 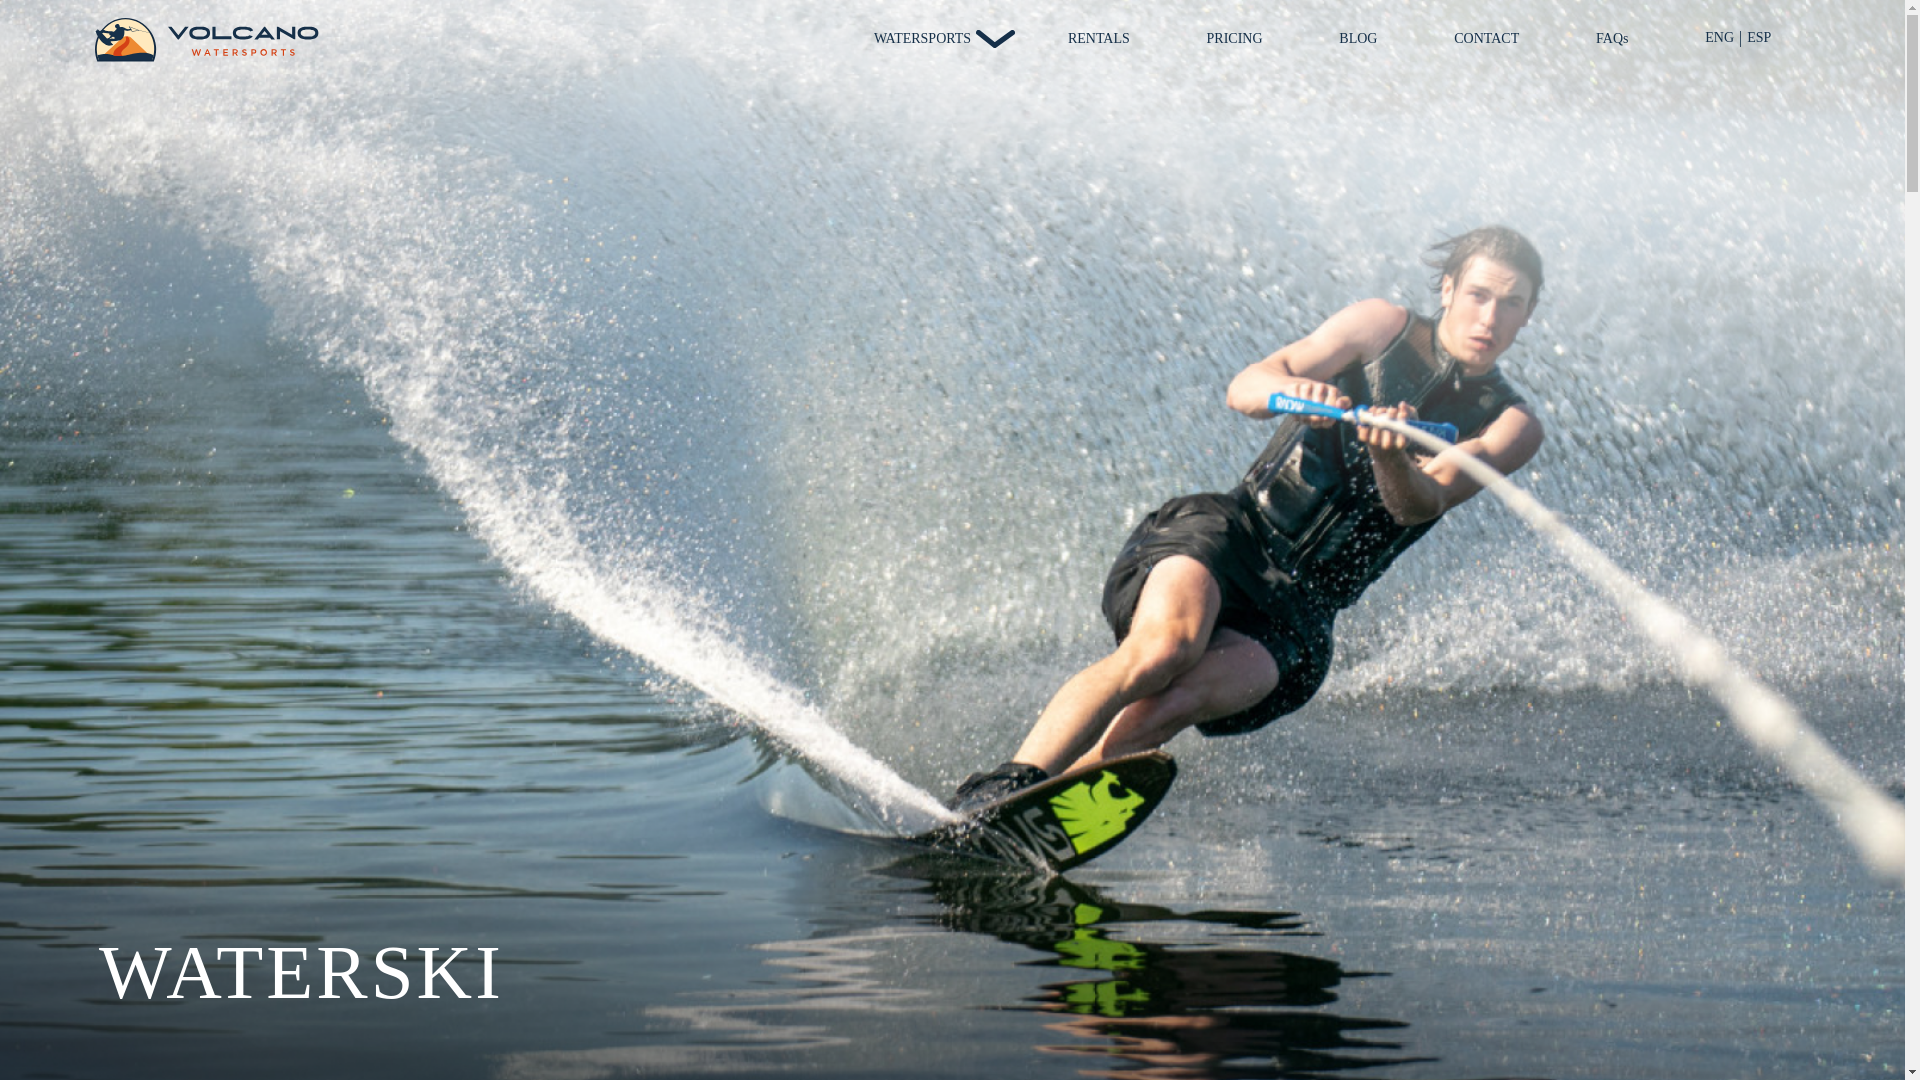 I want to click on RENTALS, so click(x=1098, y=40).